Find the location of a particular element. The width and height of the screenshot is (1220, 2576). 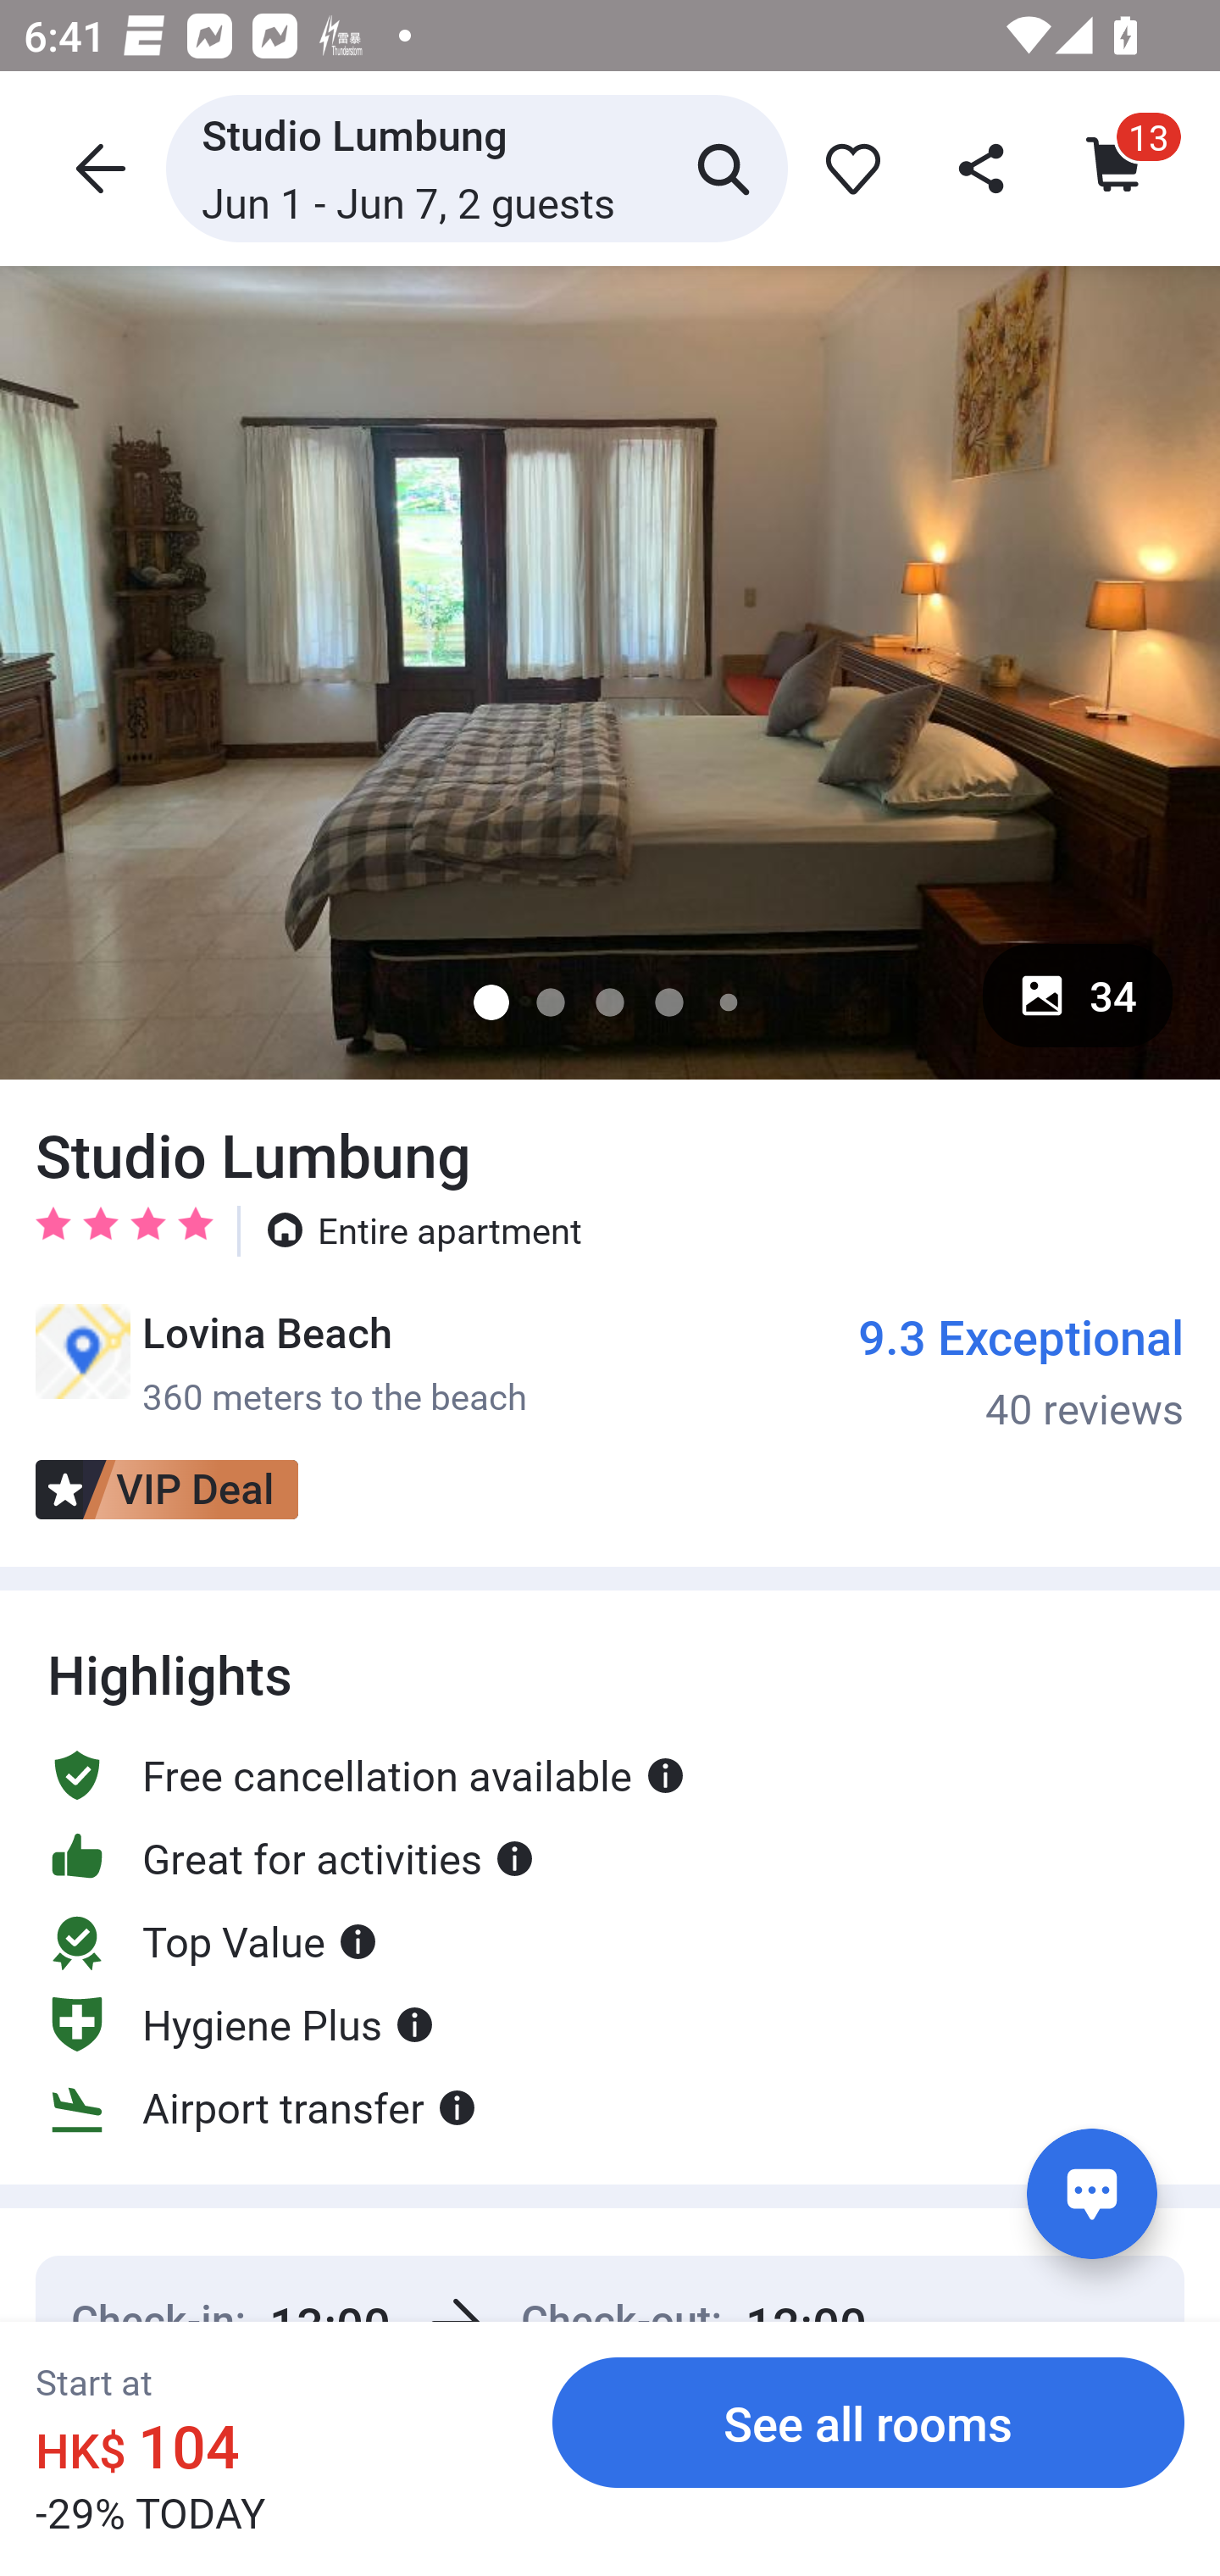

See all rooms is located at coordinates (868, 2422).